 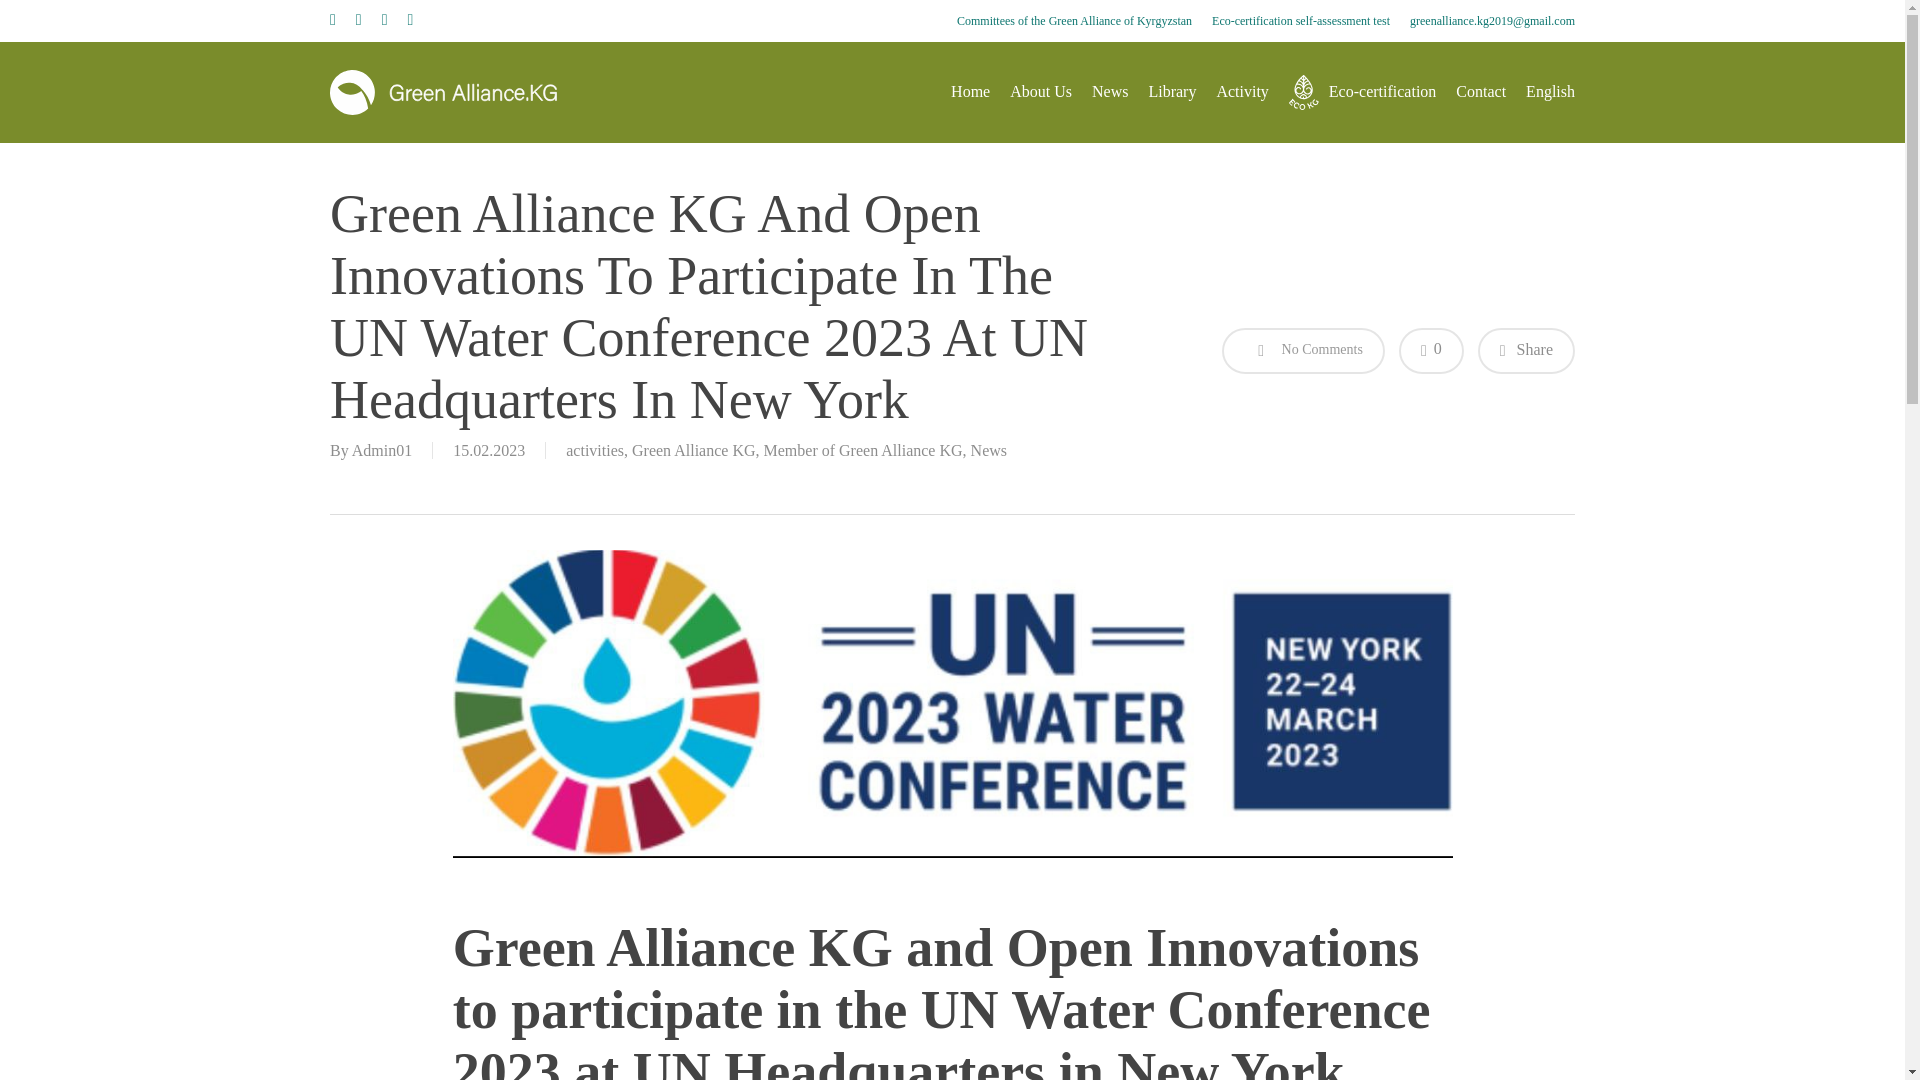 I want to click on Home, so click(x=970, y=92).